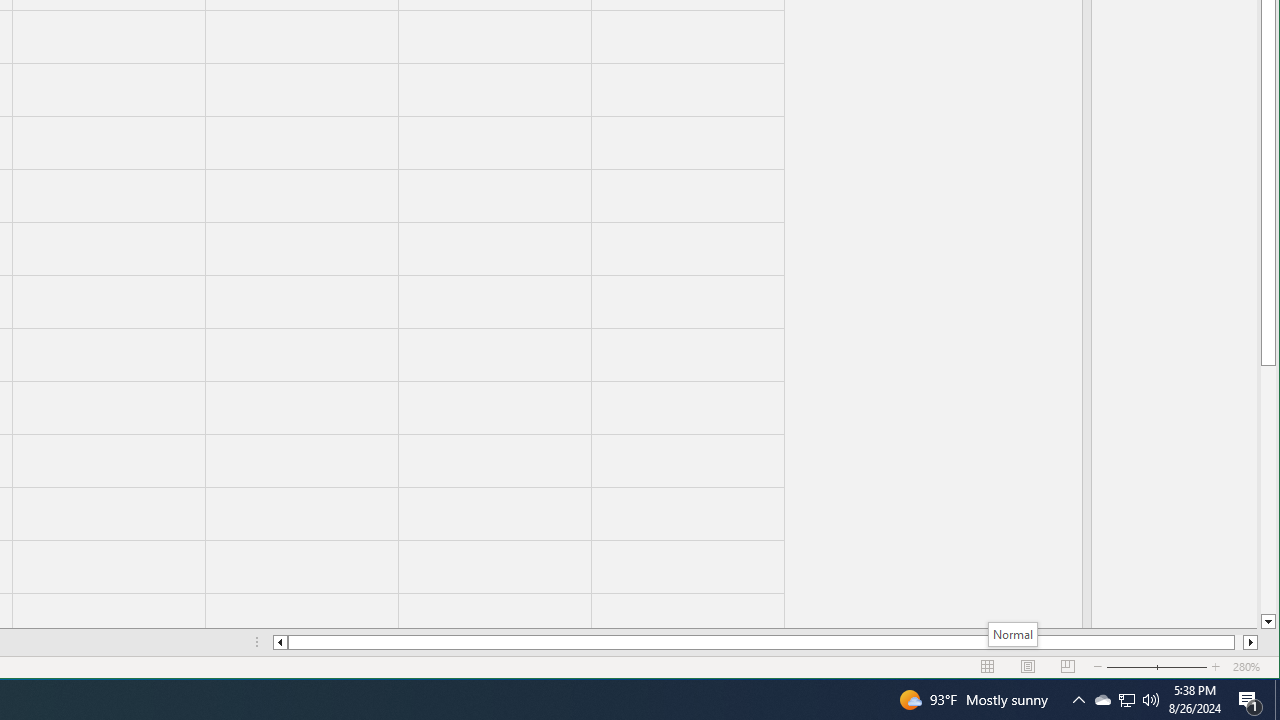 The image size is (1280, 720). What do you see at coordinates (1277, 700) in the screenshot?
I see `Show desktop` at bounding box center [1277, 700].